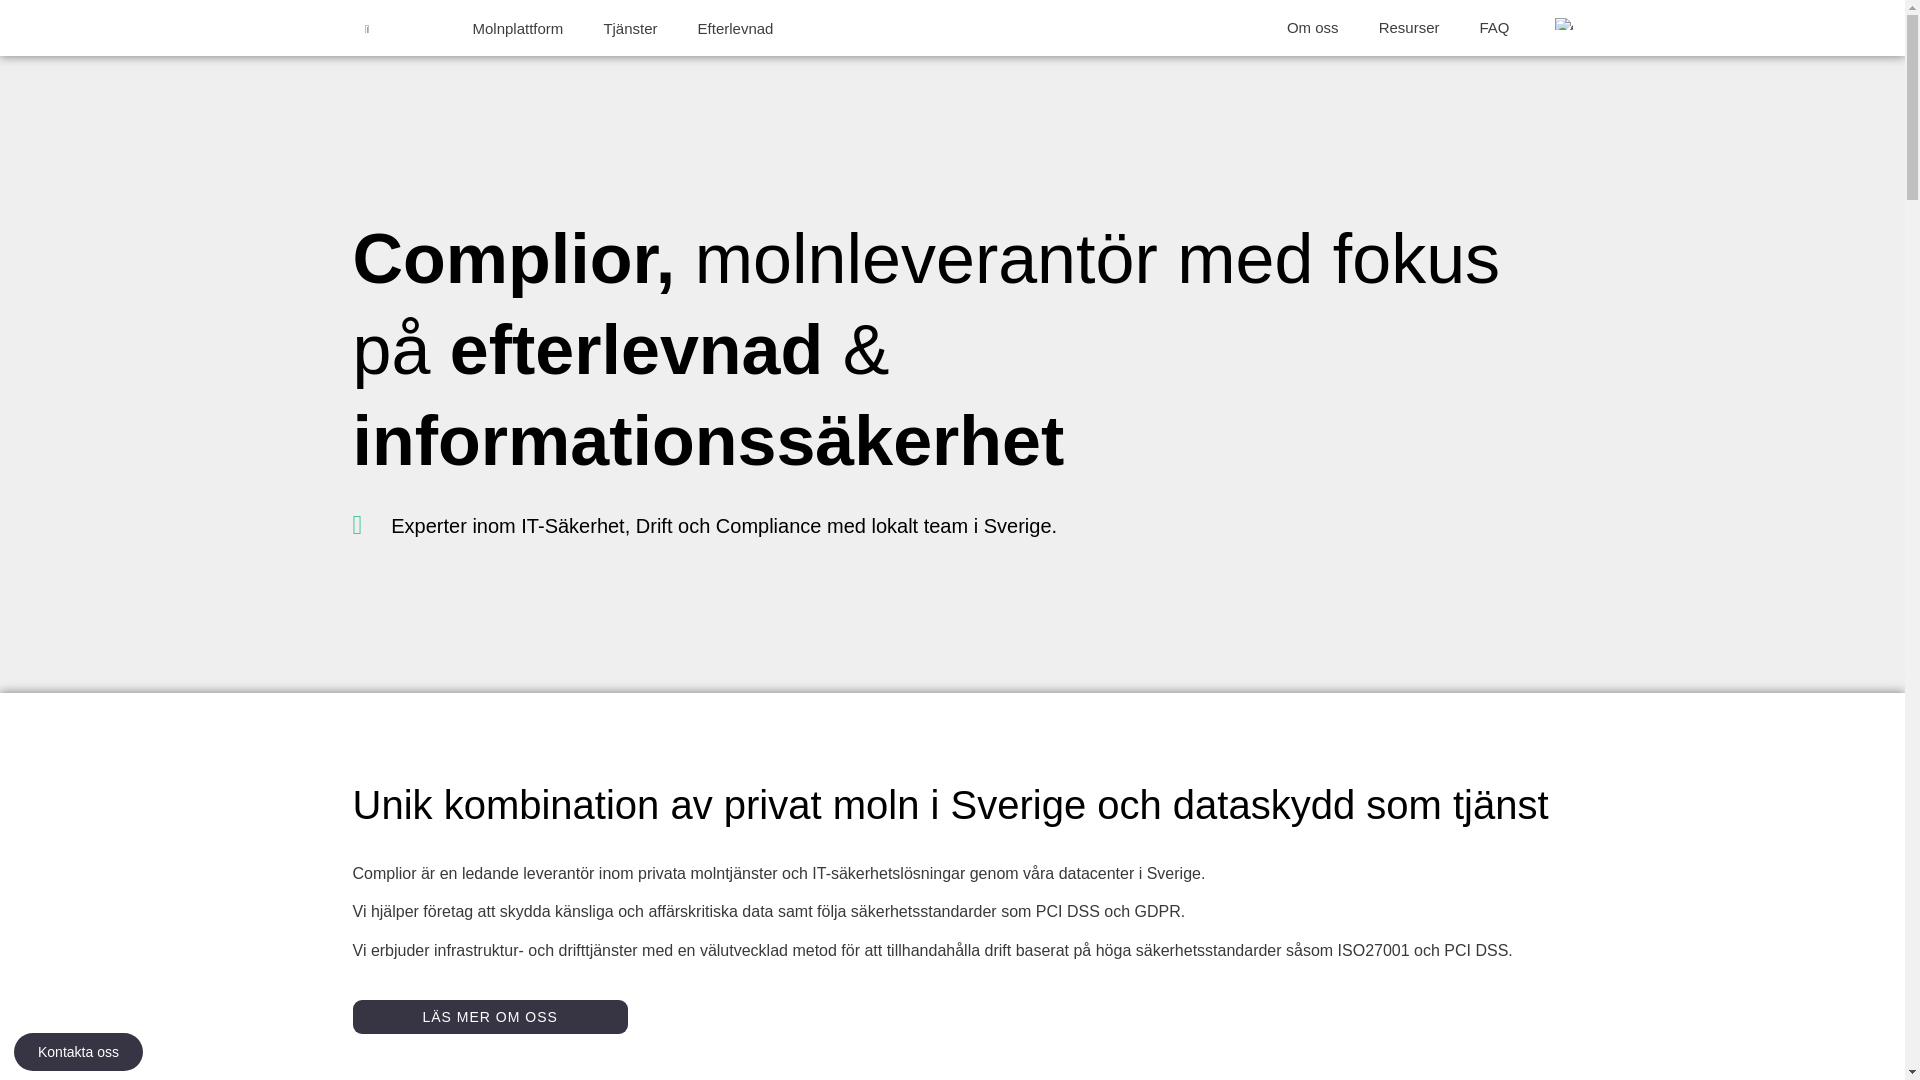 The height and width of the screenshot is (1080, 1920). I want to click on Efterlevnad, so click(736, 28).